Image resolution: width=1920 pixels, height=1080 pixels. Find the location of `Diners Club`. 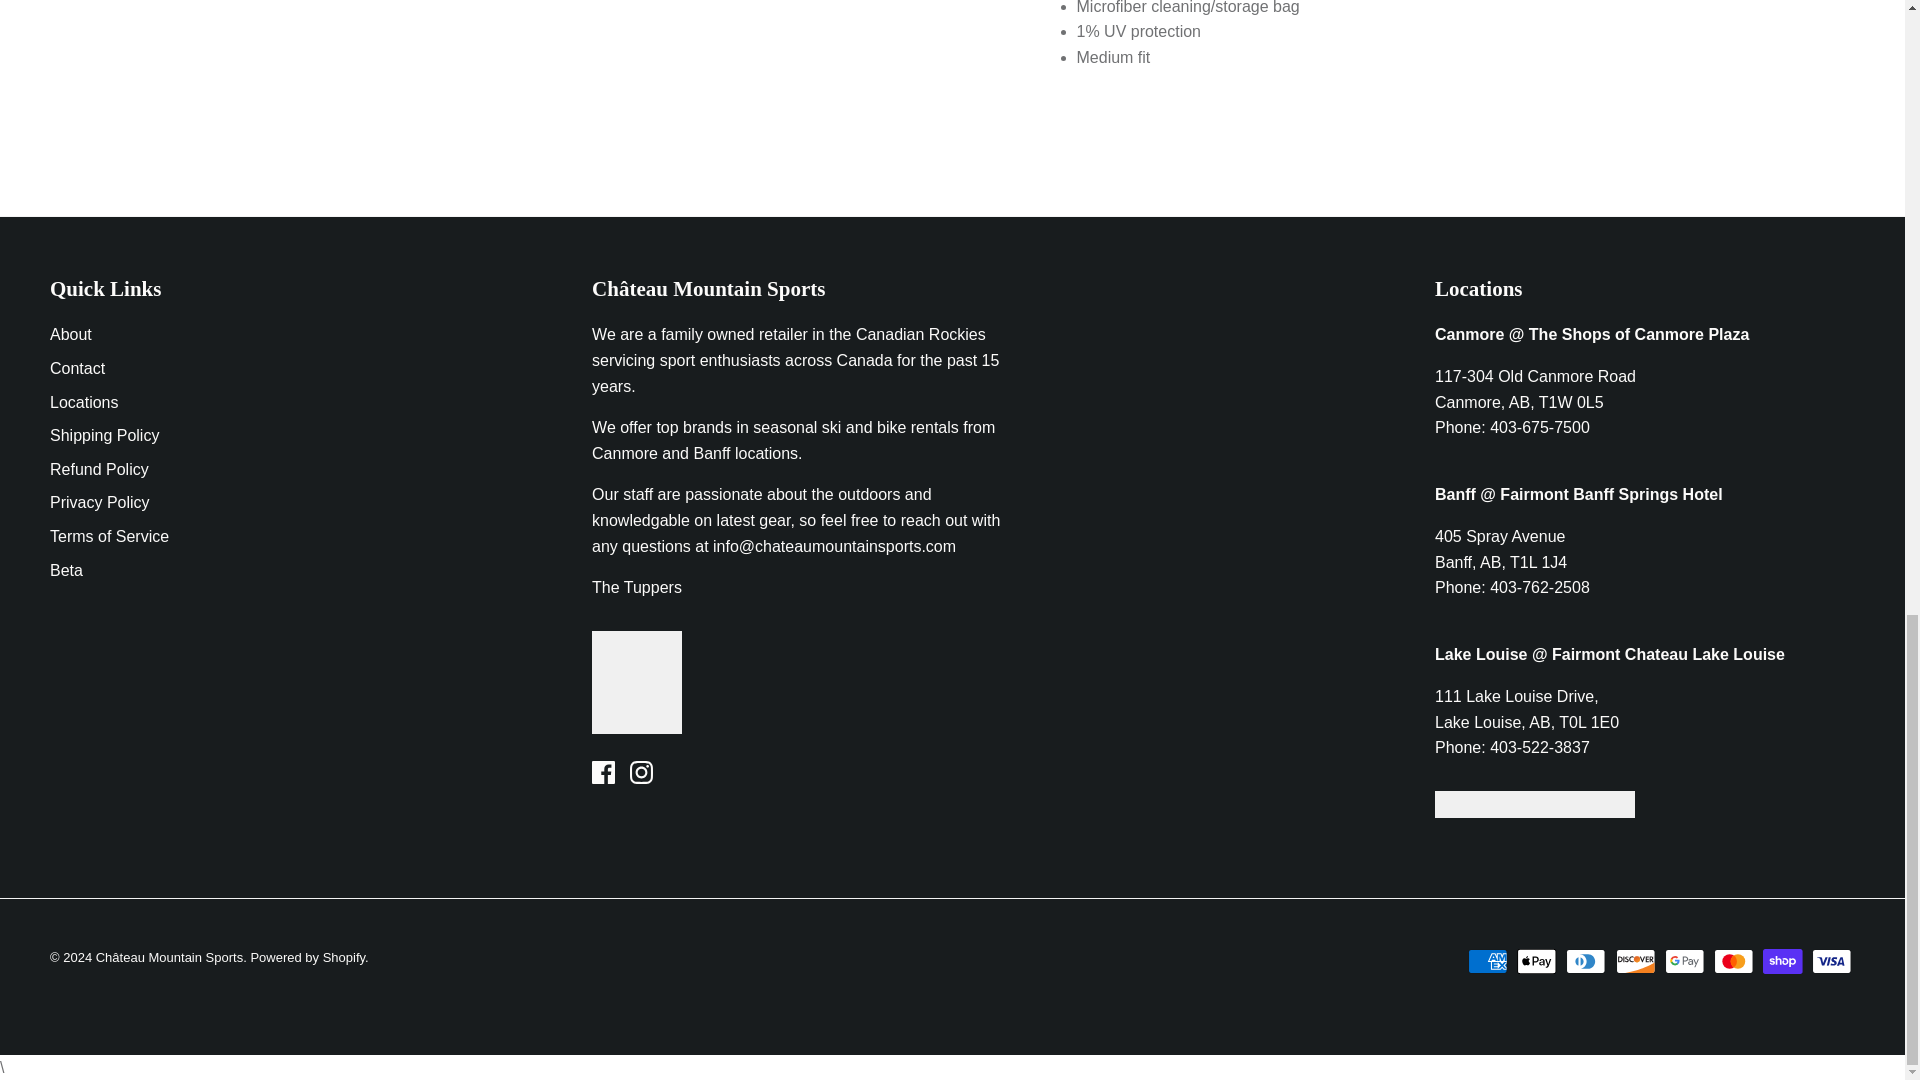

Diners Club is located at coordinates (1586, 962).